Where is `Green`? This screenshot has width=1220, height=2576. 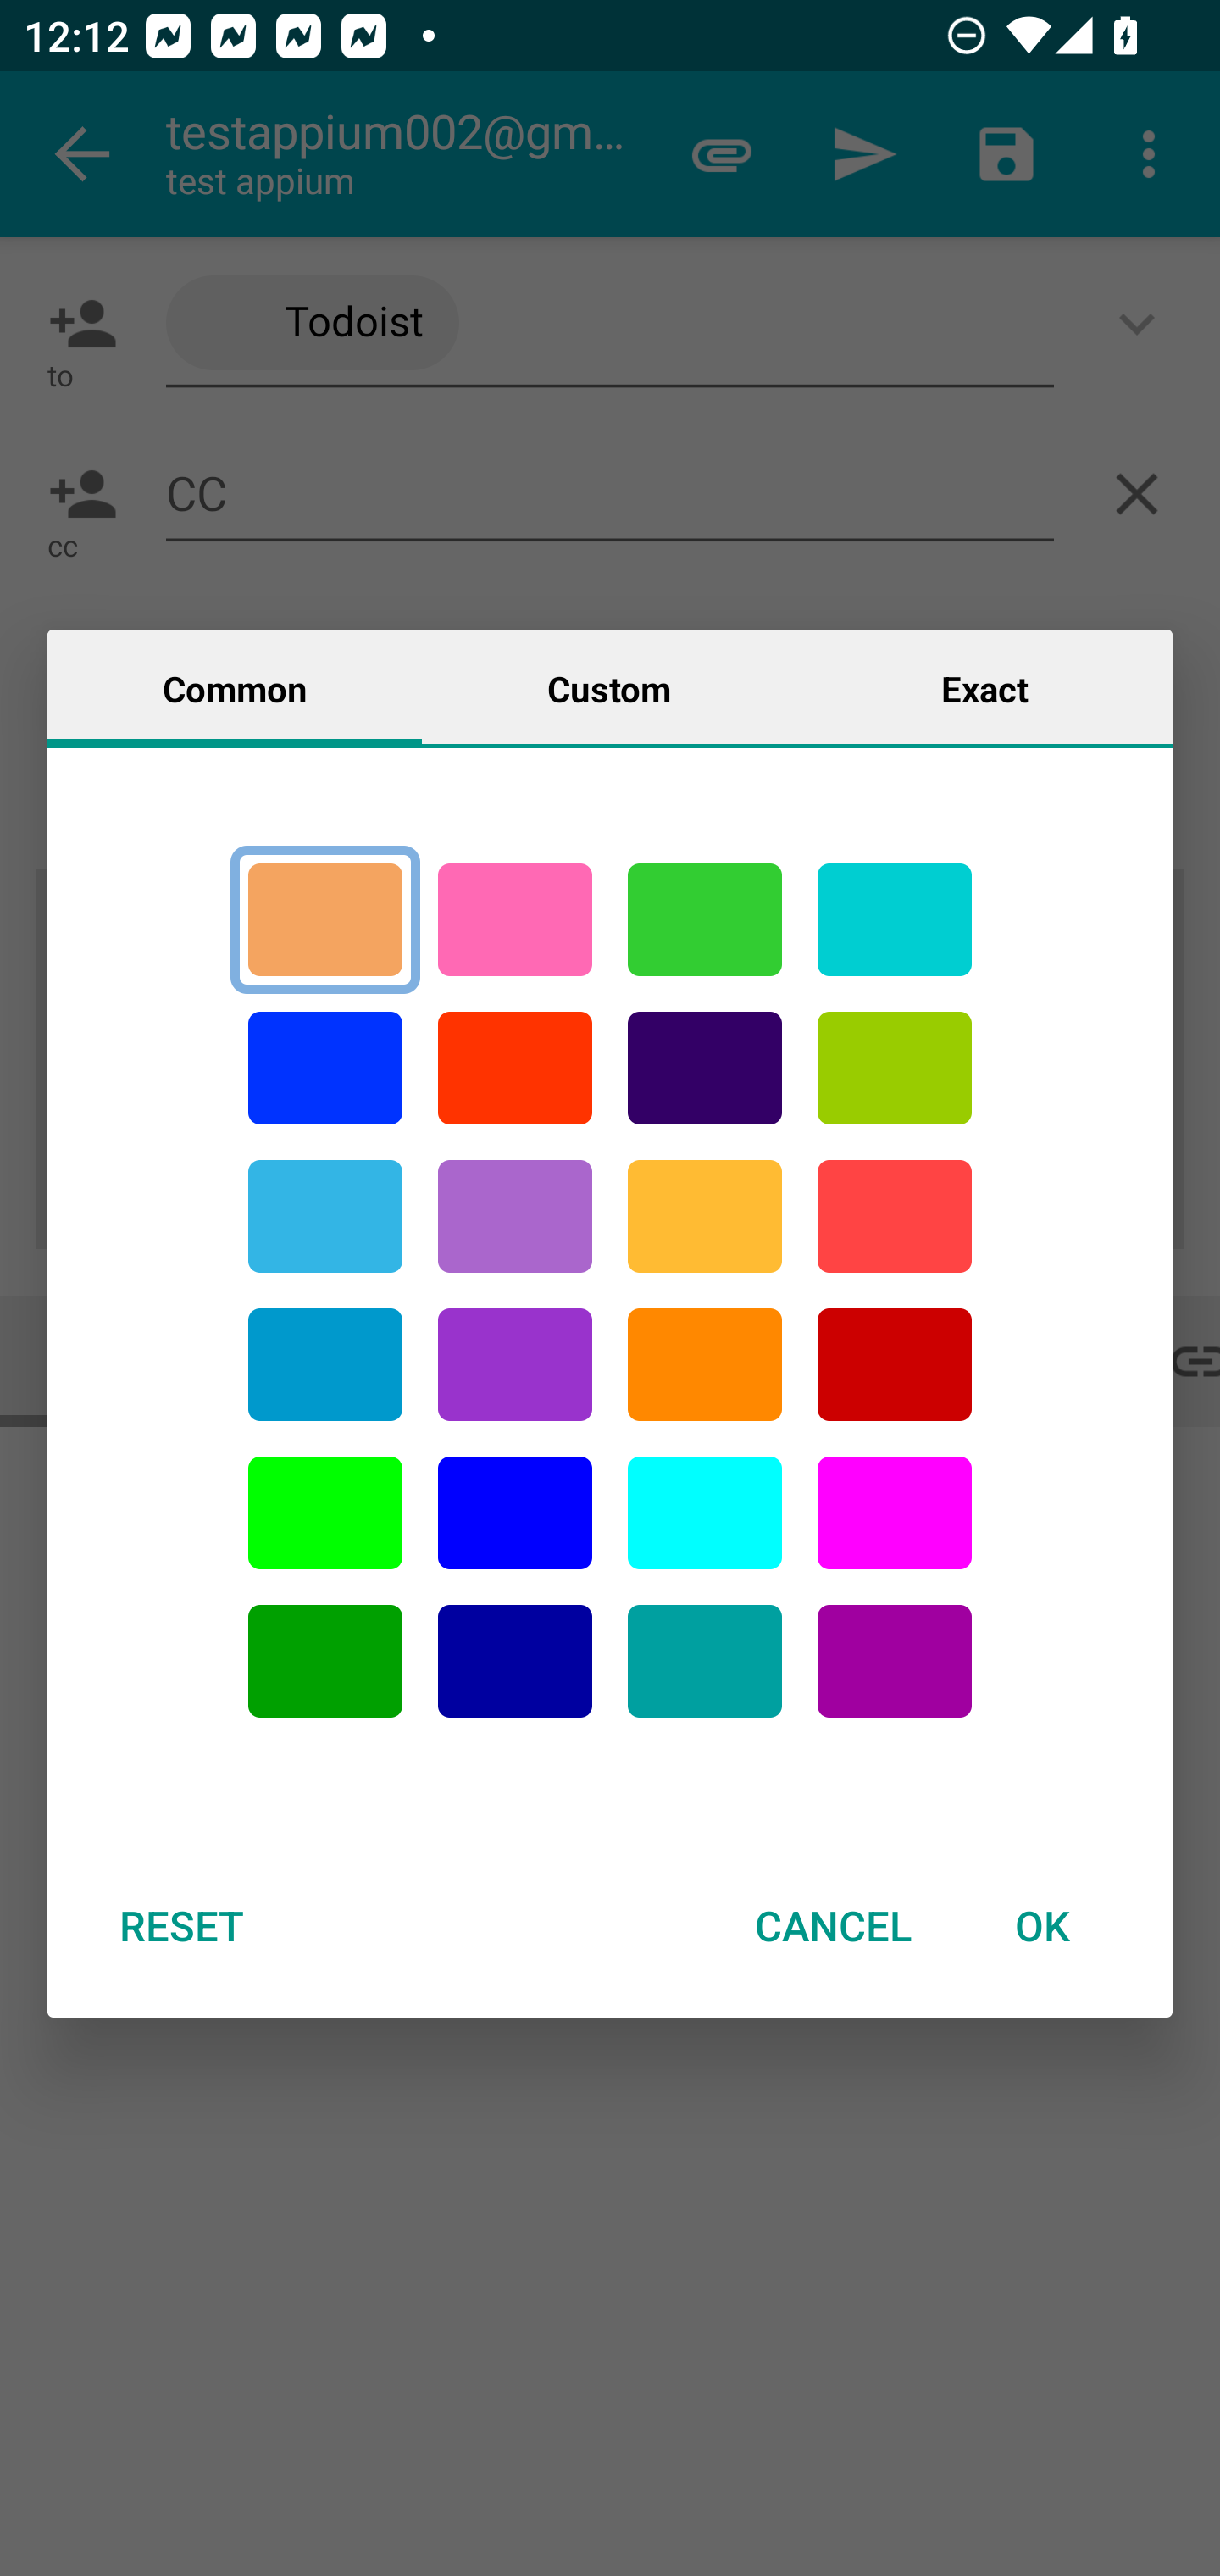
Green is located at coordinates (705, 919).